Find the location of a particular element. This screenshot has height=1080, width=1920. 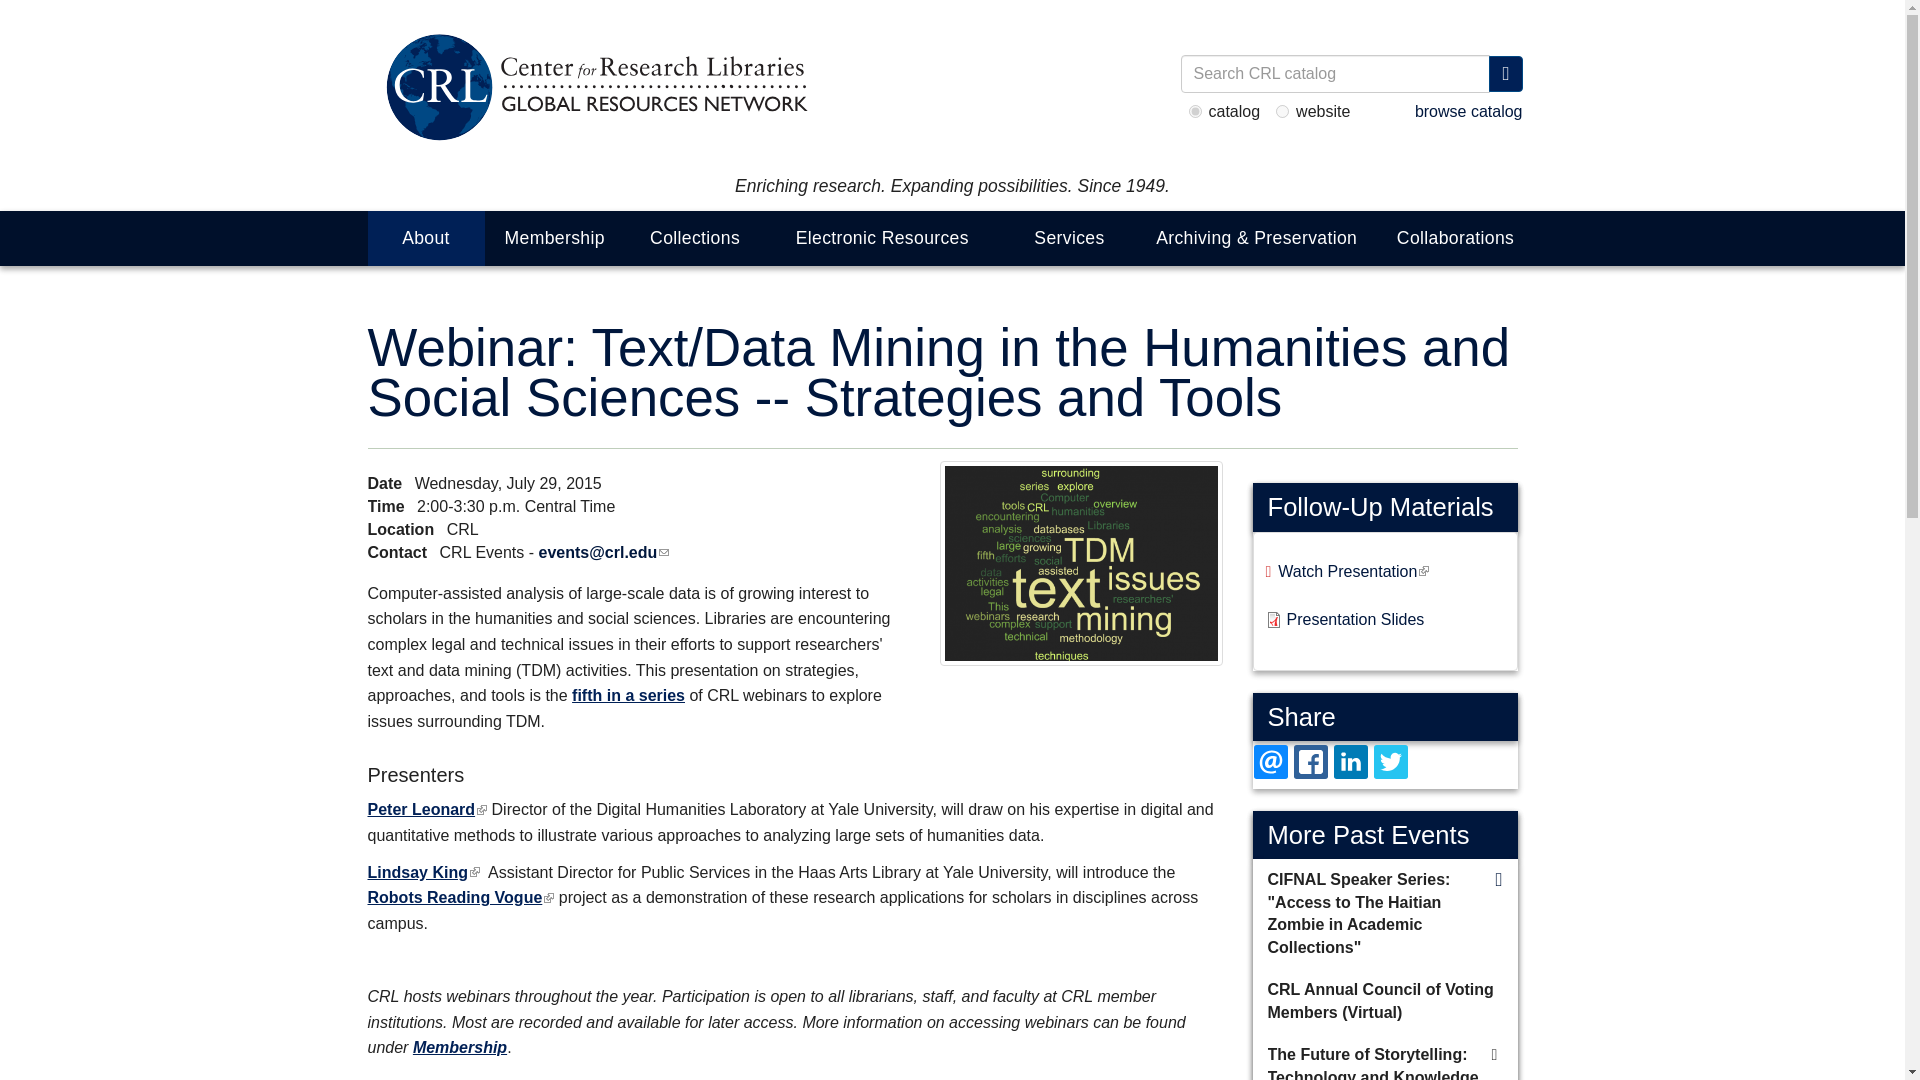

video available is located at coordinates (1494, 1056).